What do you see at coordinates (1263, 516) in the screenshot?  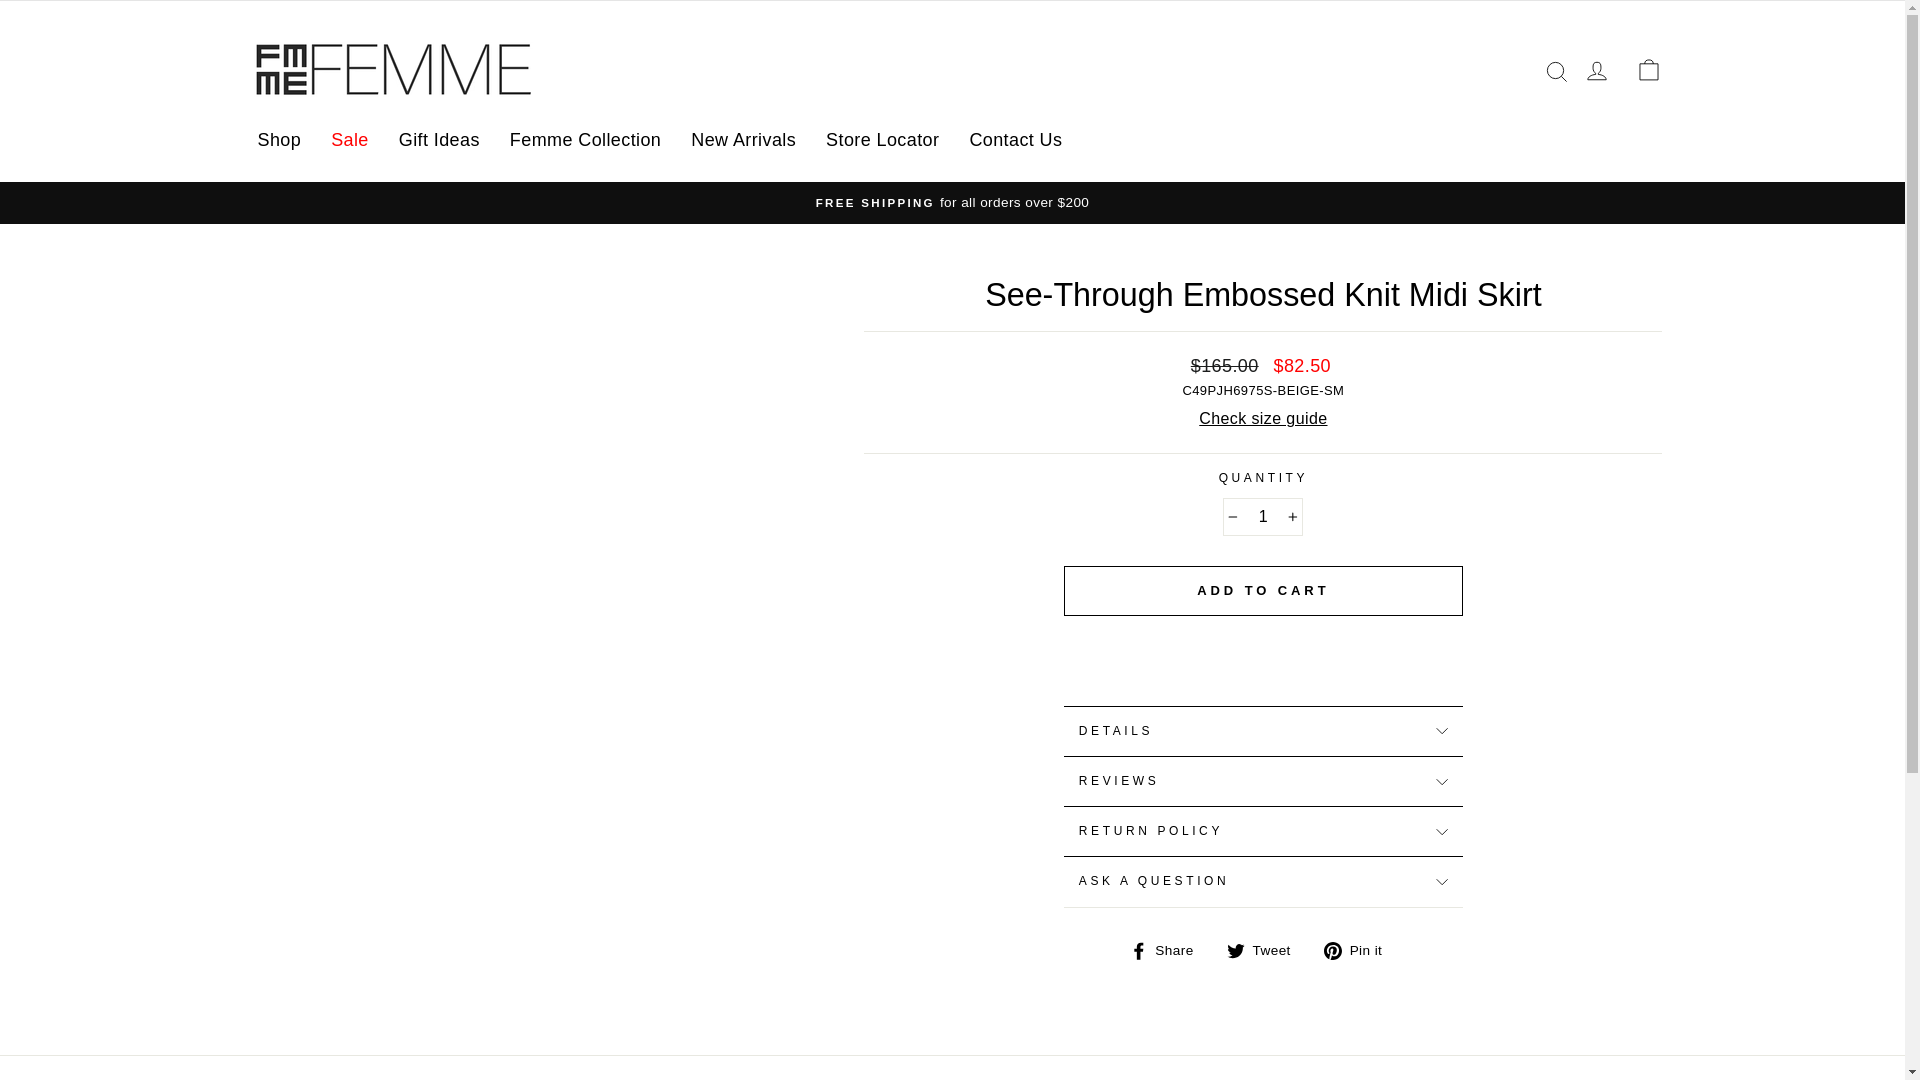 I see `1` at bounding box center [1263, 516].